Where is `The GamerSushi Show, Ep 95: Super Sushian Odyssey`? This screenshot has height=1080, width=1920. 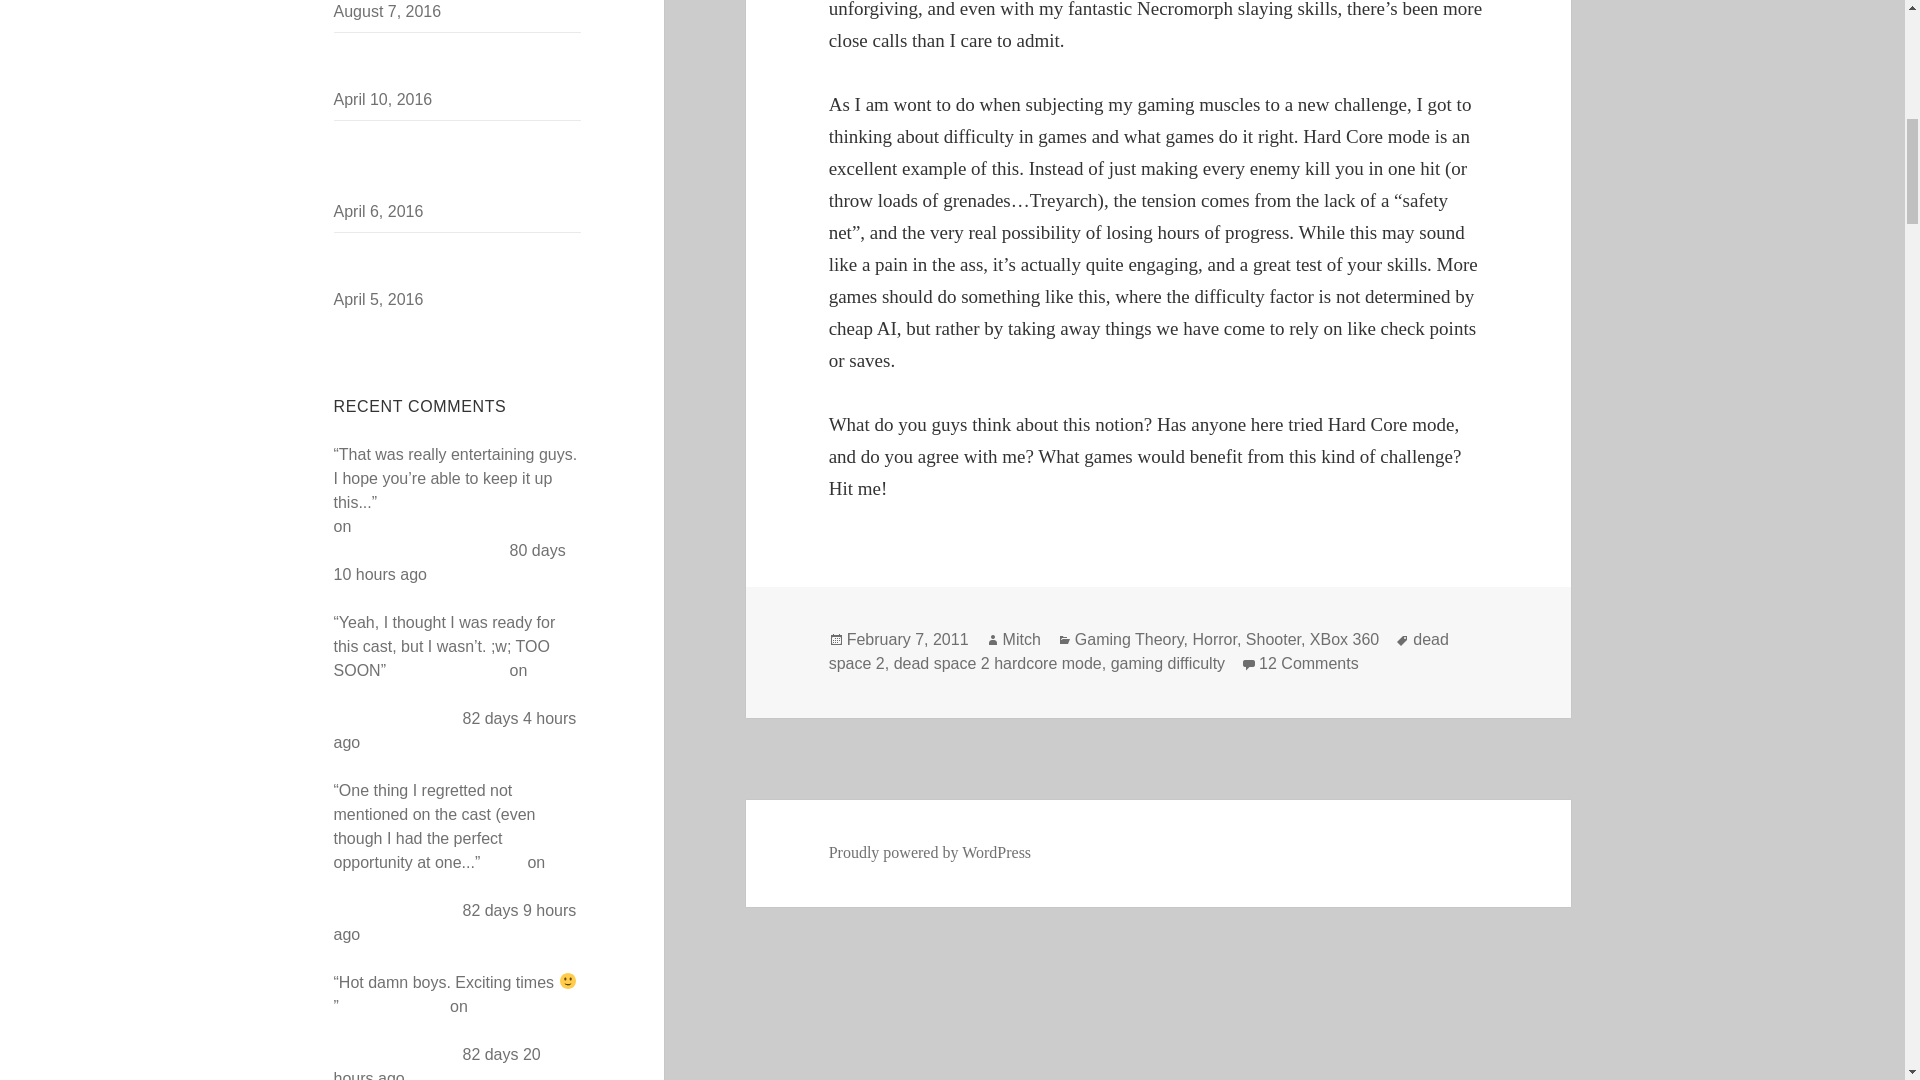 The GamerSushi Show, Ep 95: Super Sushian Odyssey is located at coordinates (455, 538).